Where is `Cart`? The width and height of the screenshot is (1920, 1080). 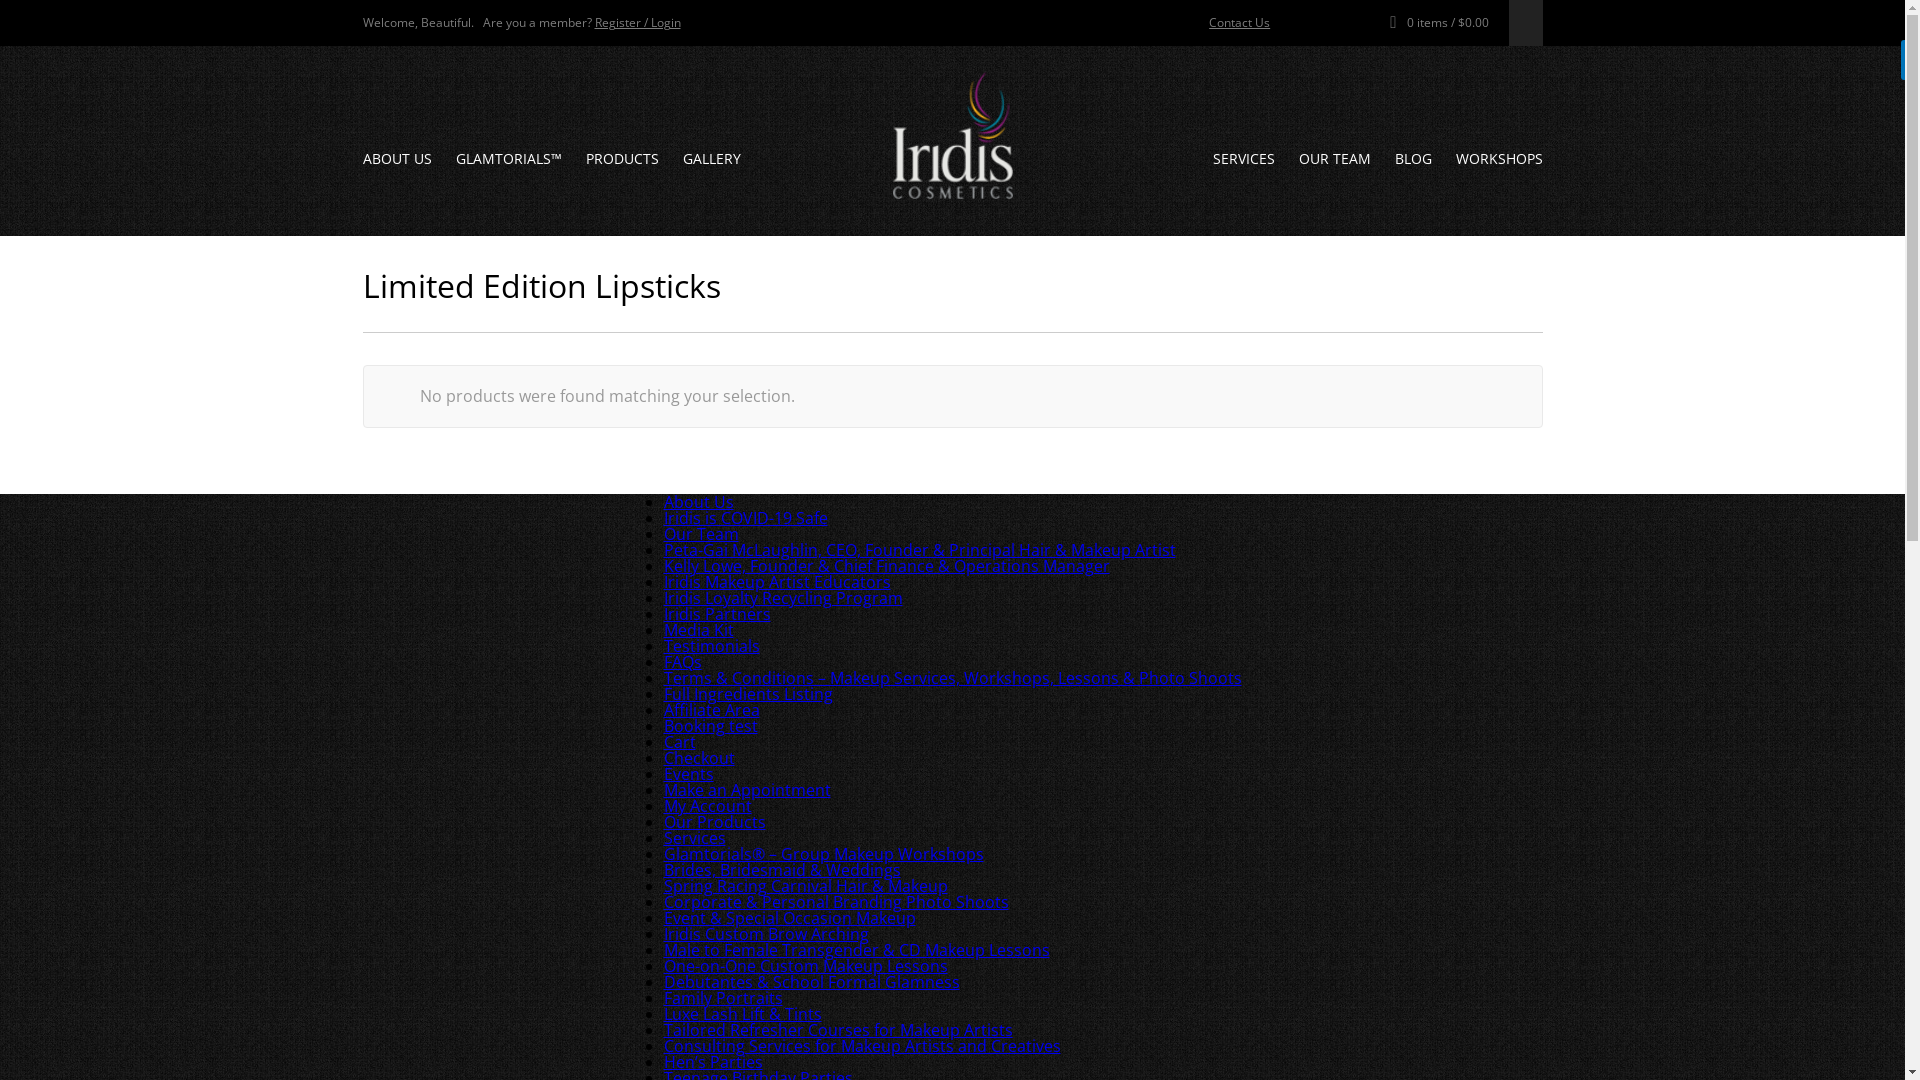 Cart is located at coordinates (680, 742).